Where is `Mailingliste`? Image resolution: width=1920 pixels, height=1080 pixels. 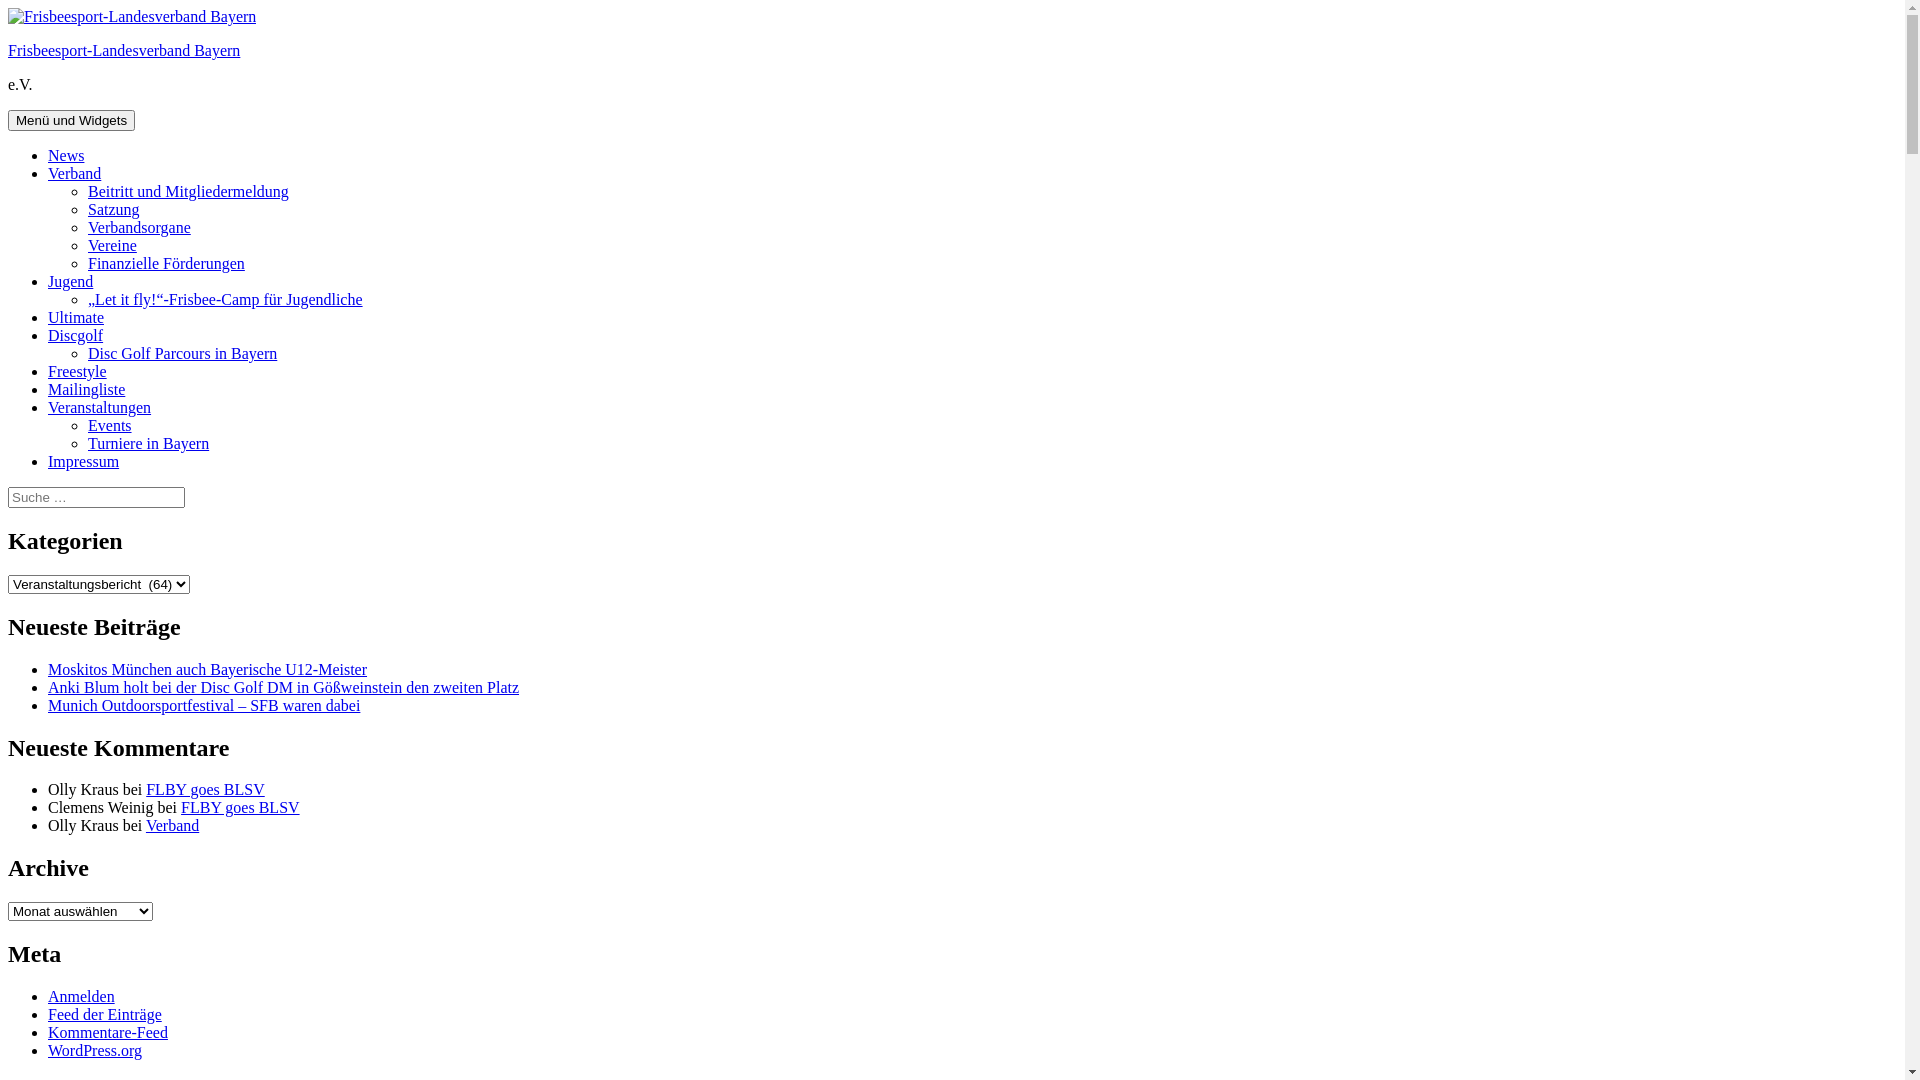 Mailingliste is located at coordinates (86, 390).